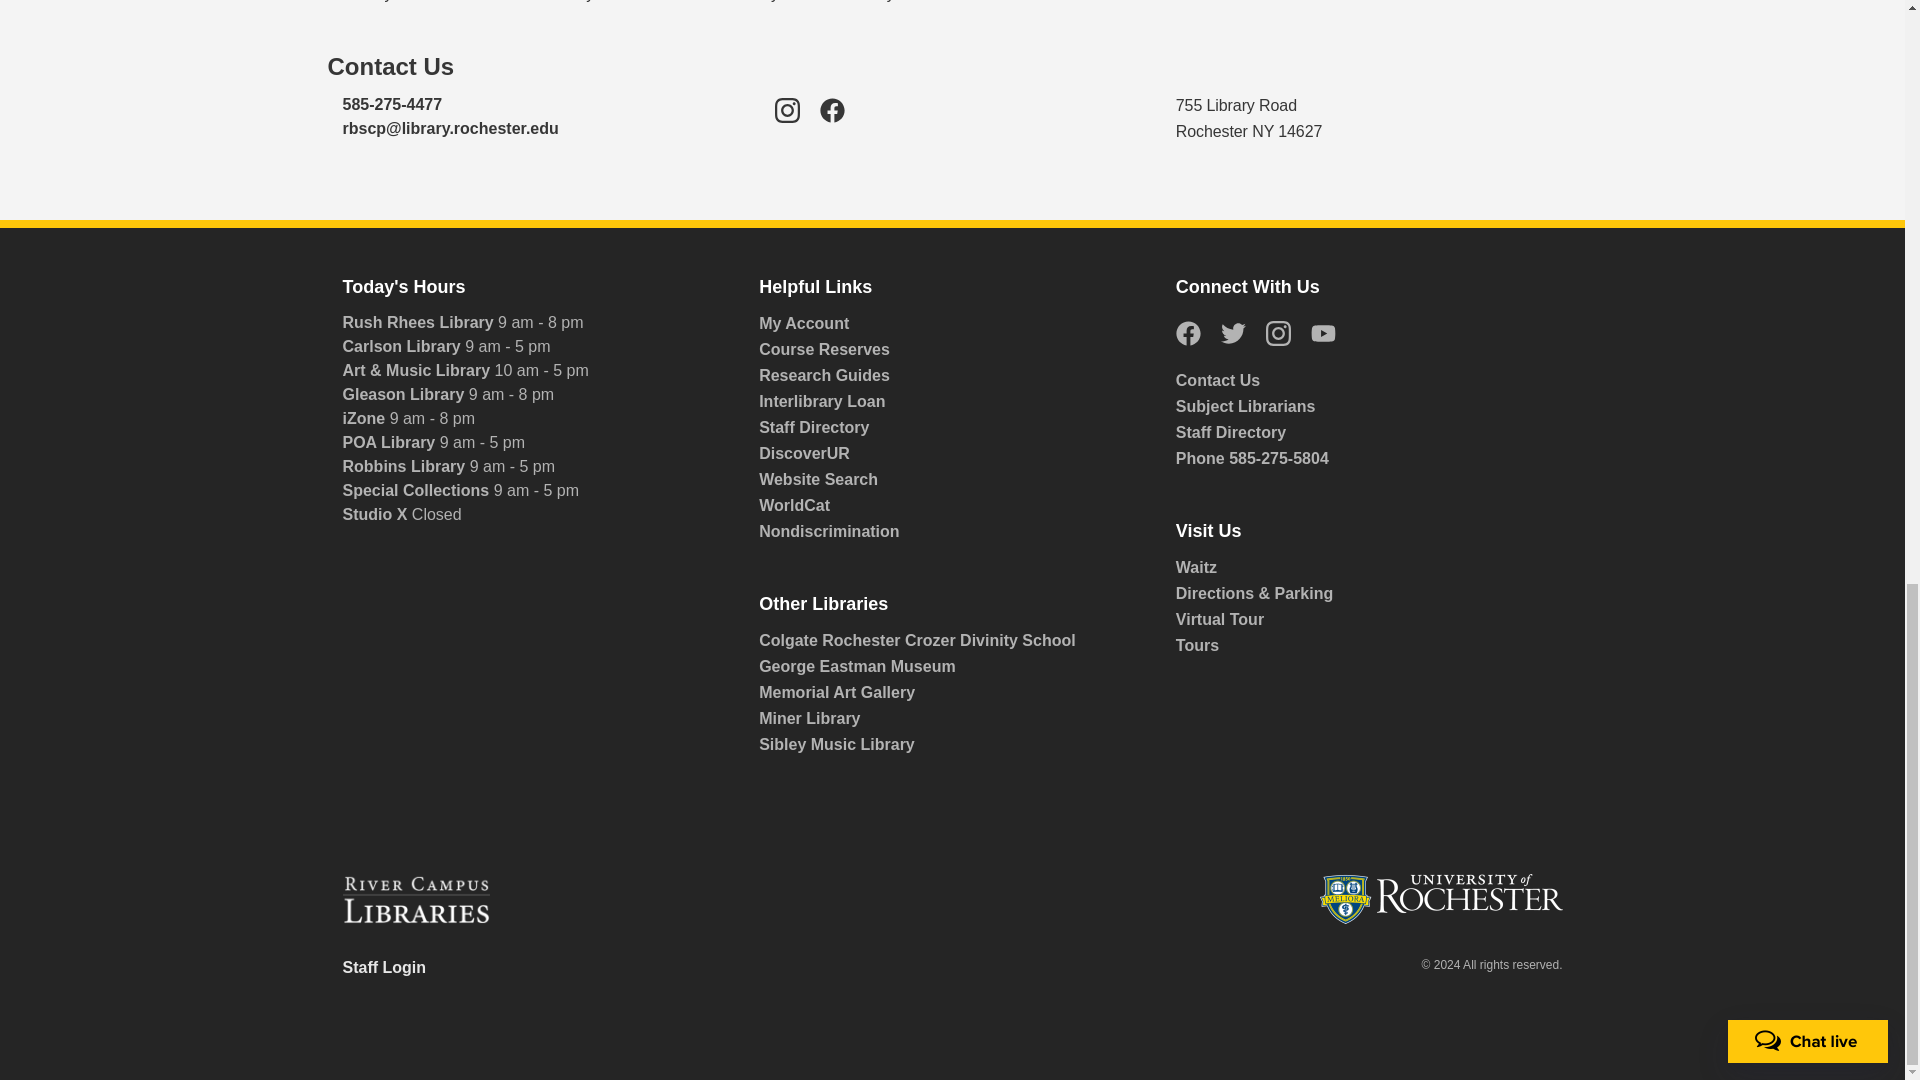  I want to click on Instagram, so click(788, 122).